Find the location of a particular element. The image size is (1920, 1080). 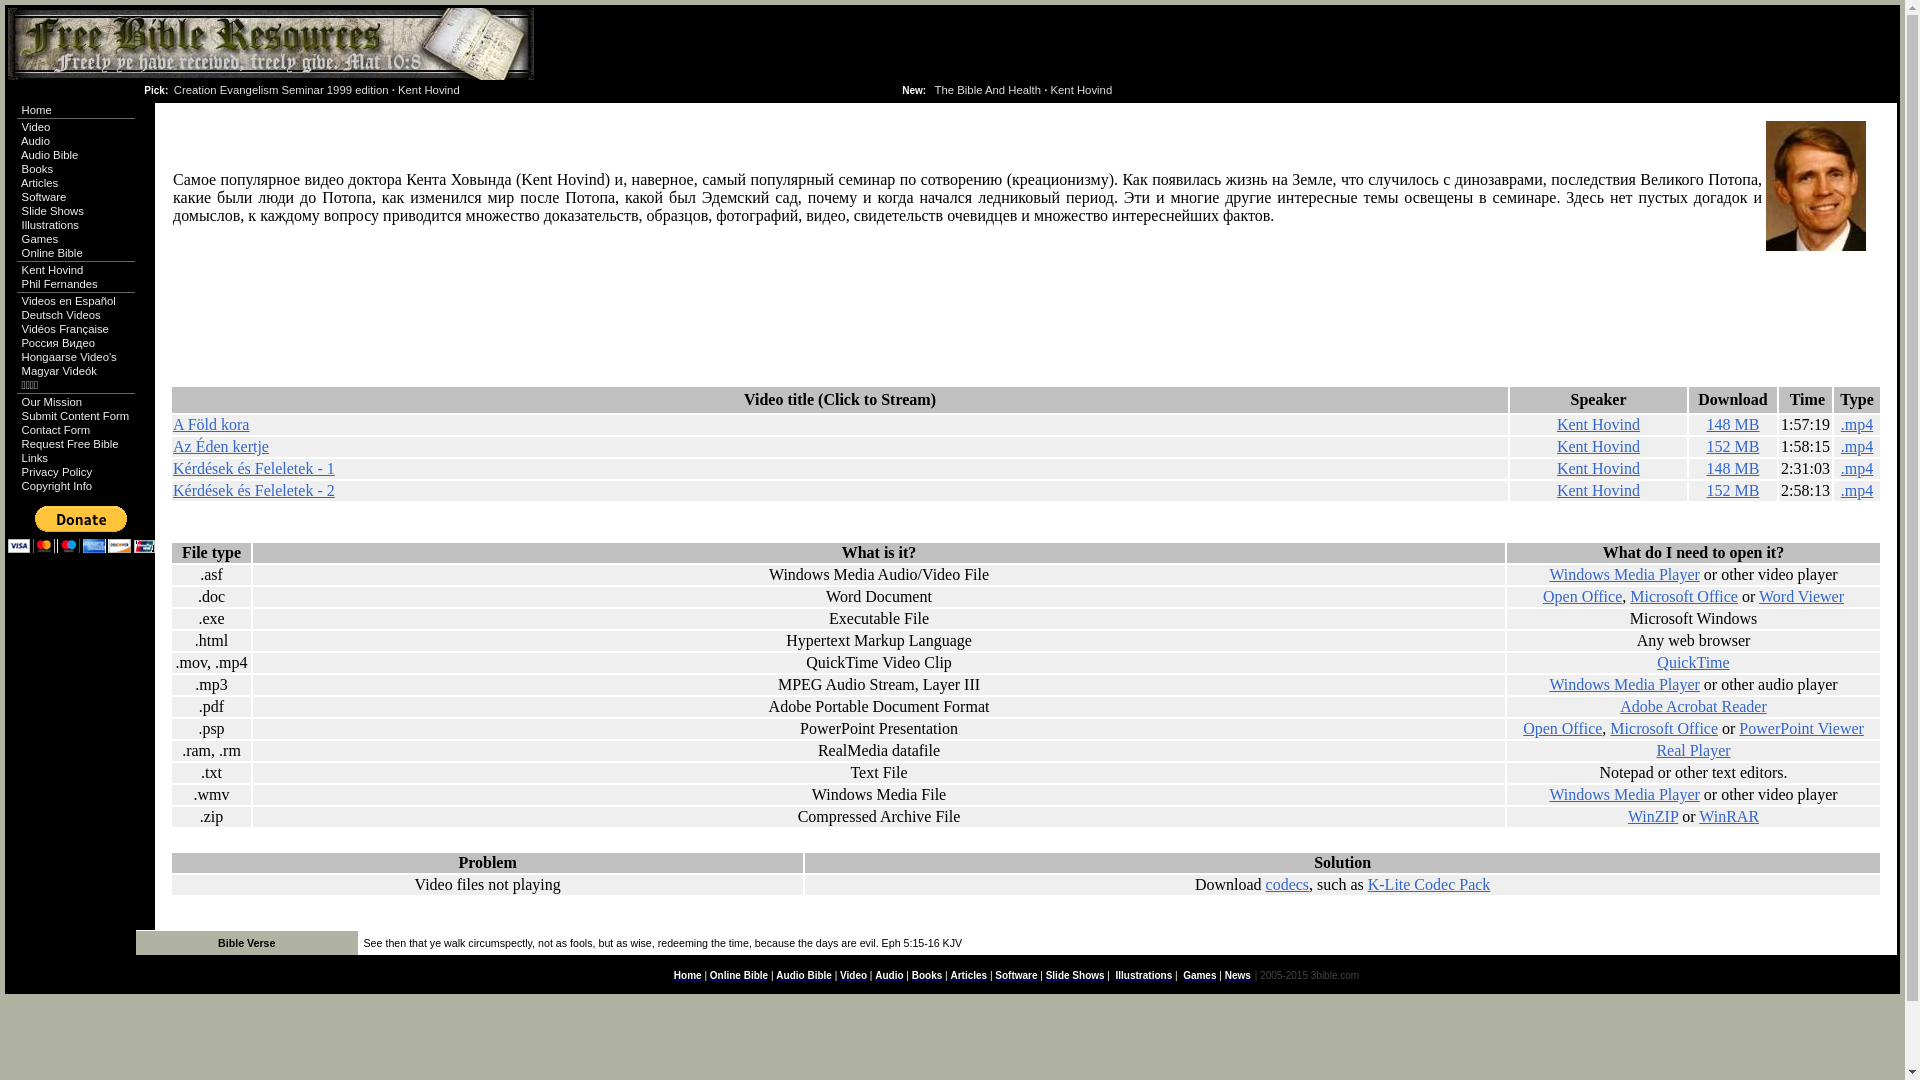

Illustrations is located at coordinates (50, 225).